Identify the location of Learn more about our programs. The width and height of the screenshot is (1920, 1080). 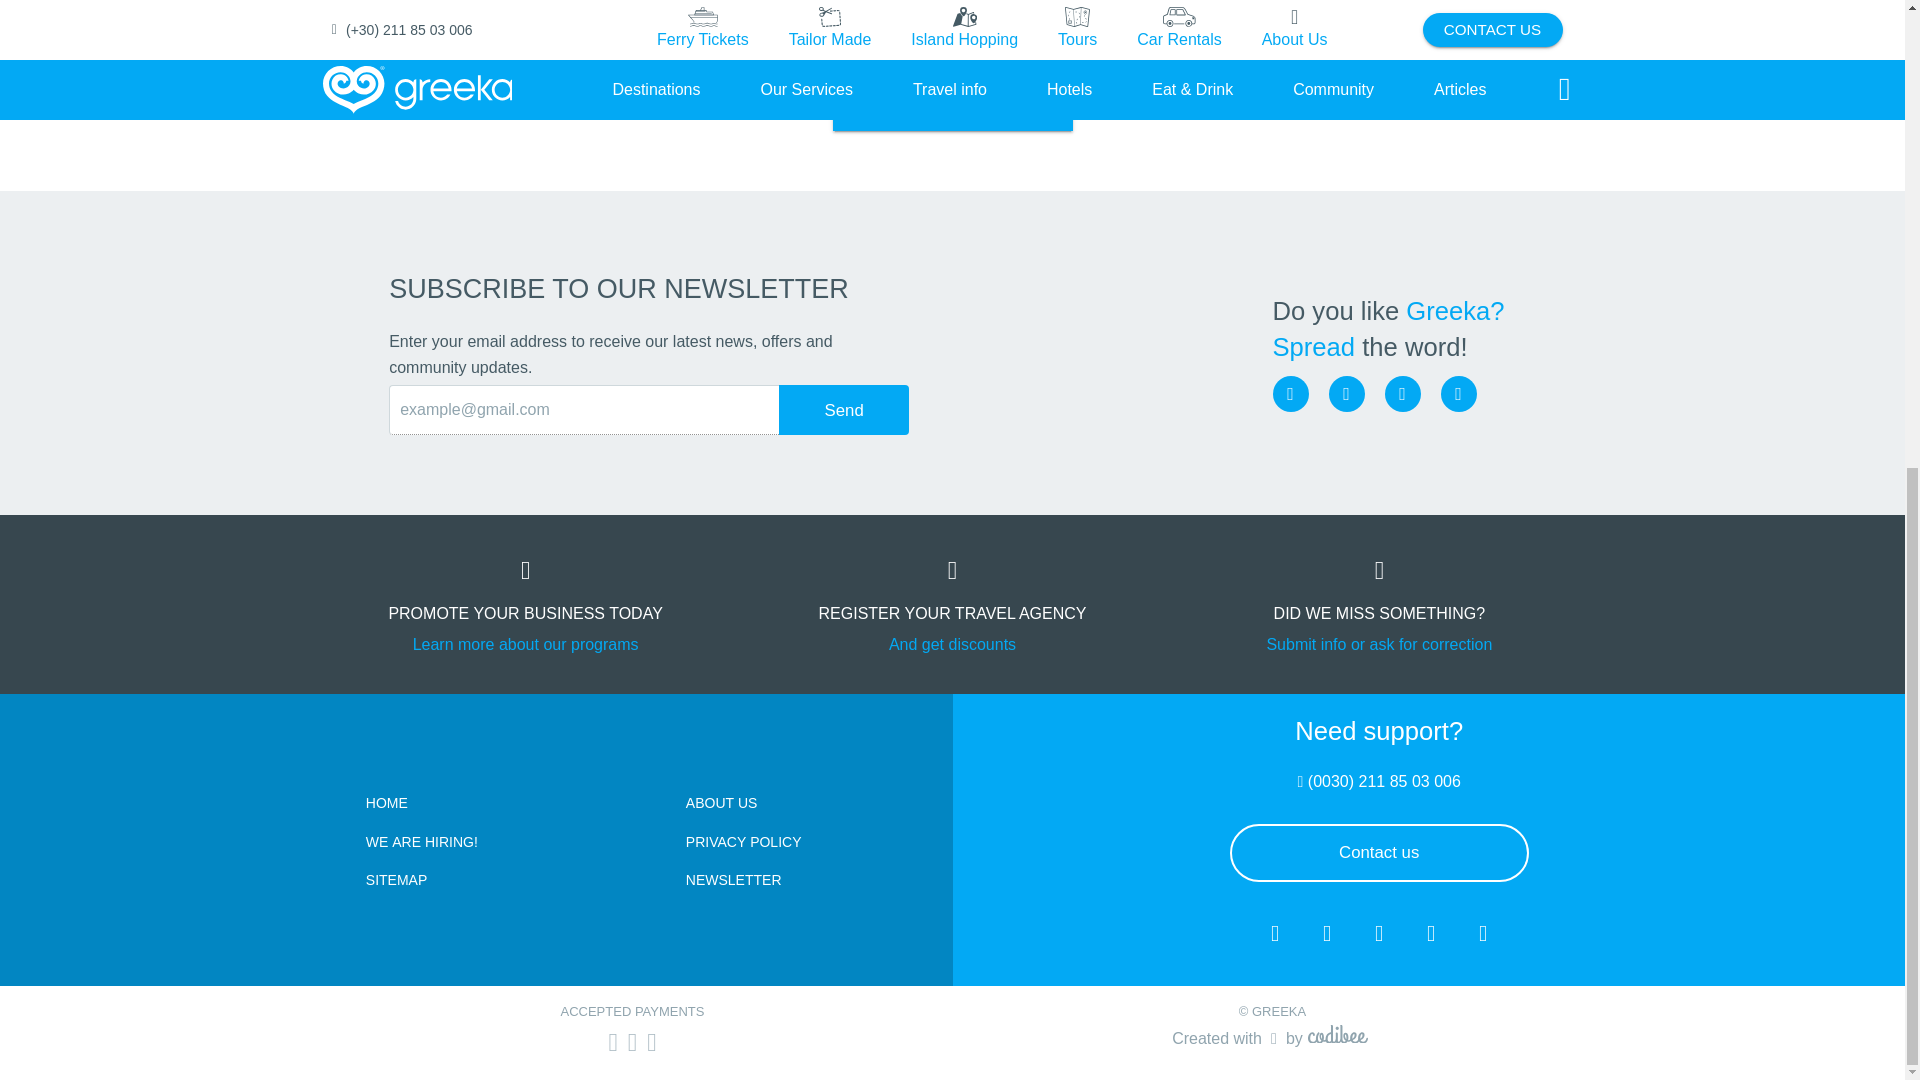
(526, 644).